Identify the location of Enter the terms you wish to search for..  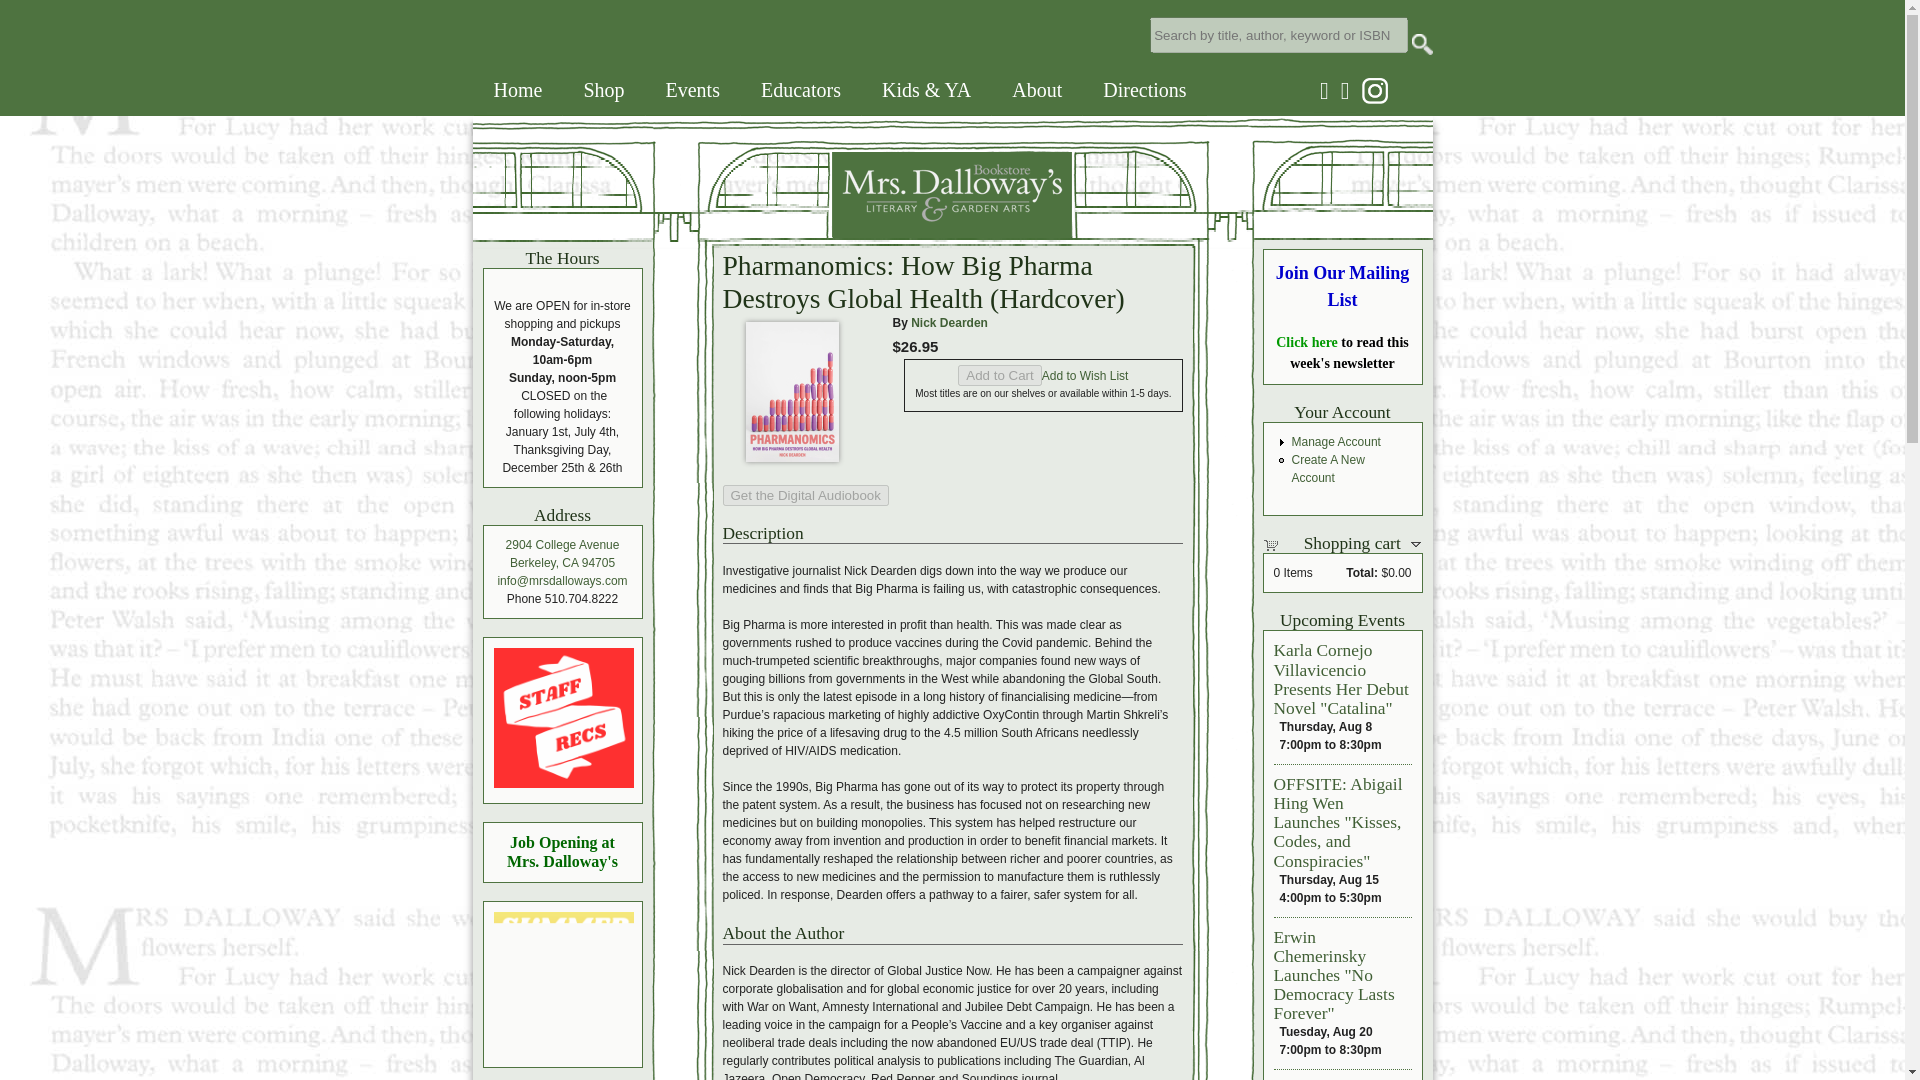
(1278, 34).